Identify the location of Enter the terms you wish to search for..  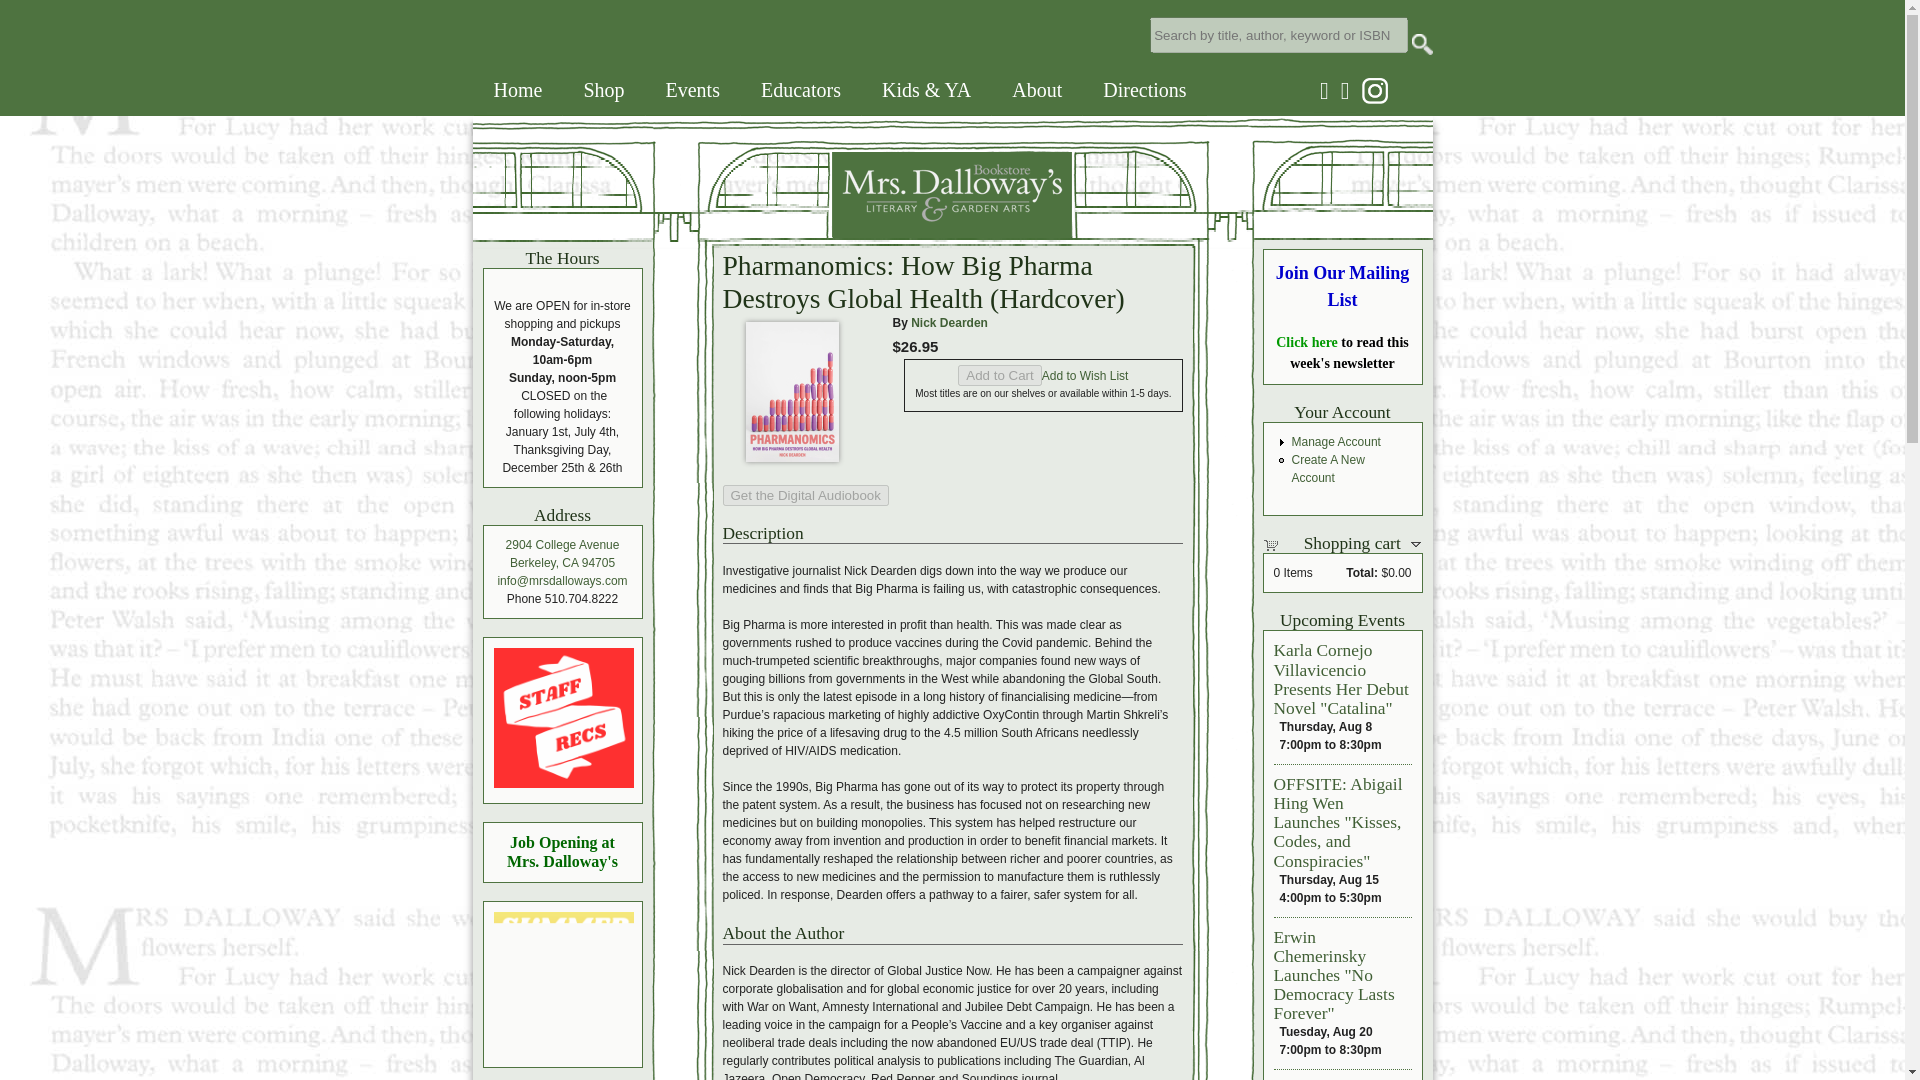
(1278, 34).